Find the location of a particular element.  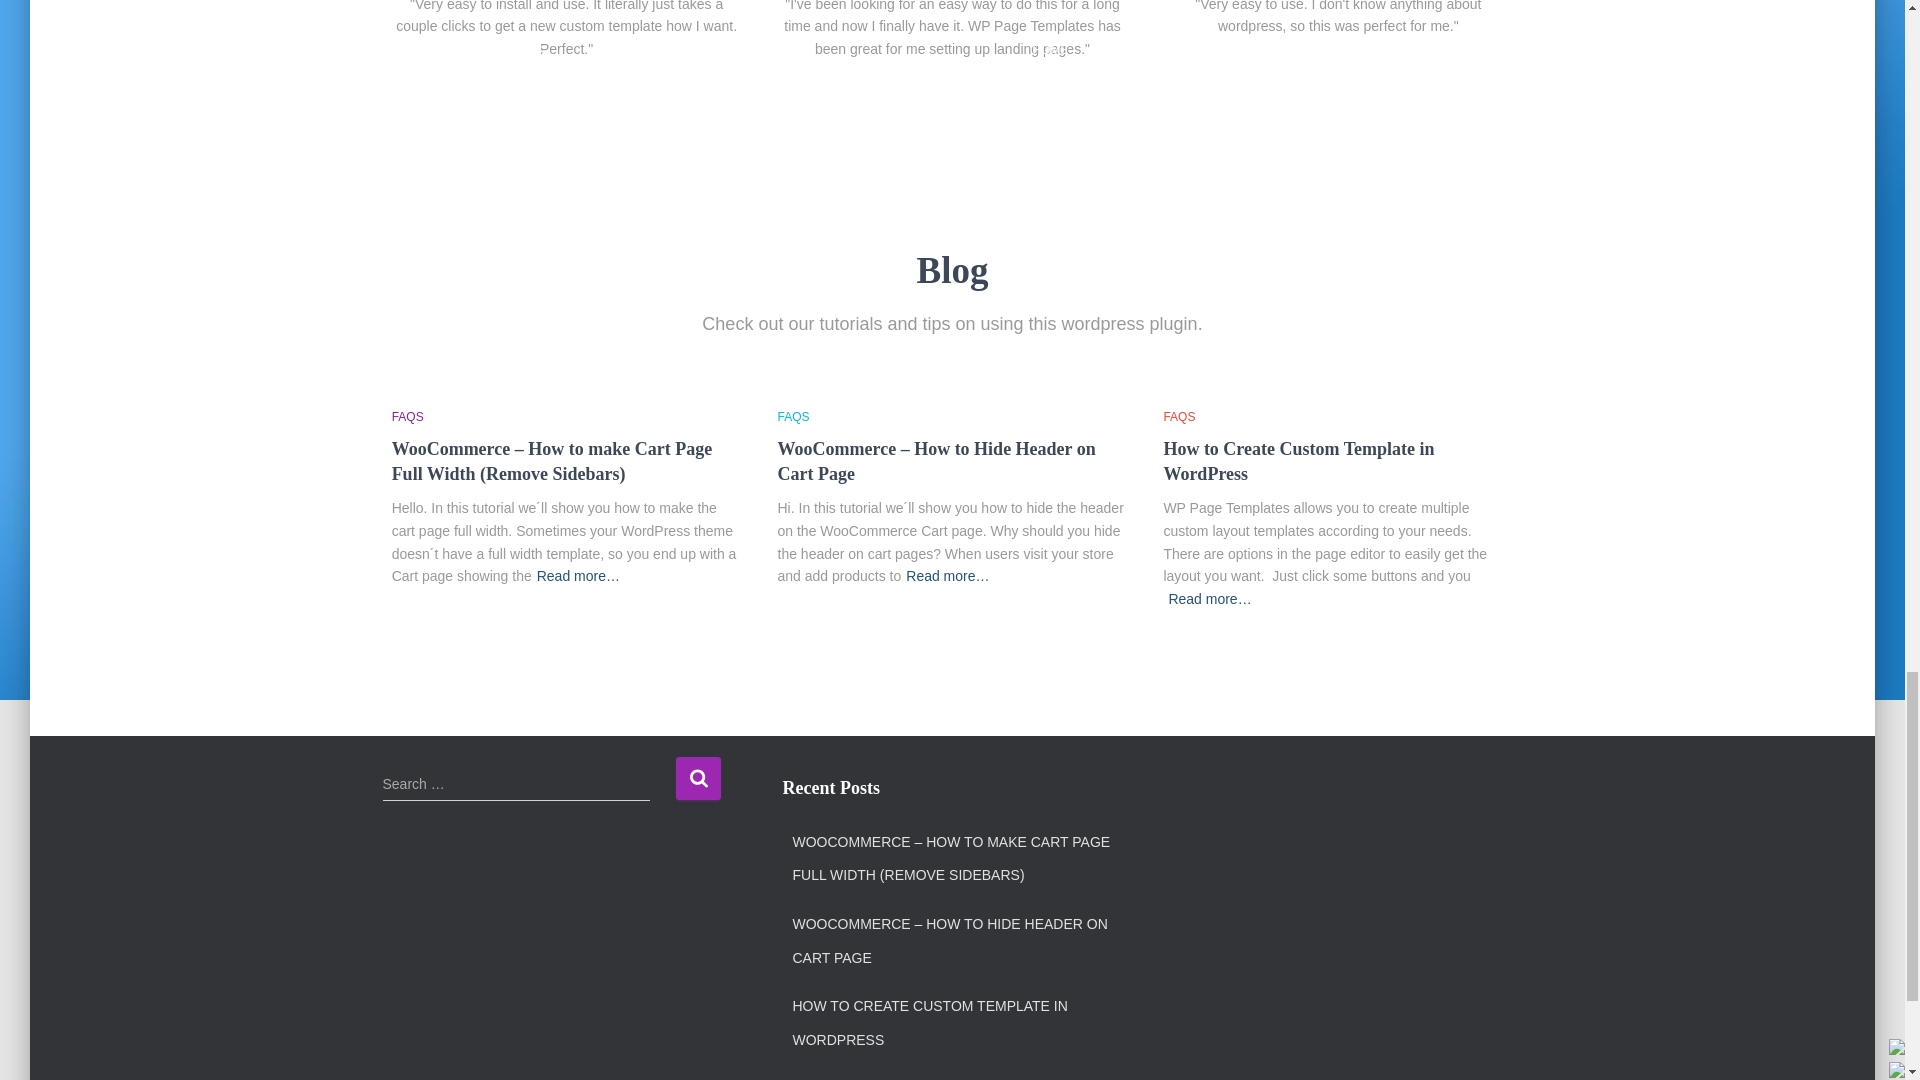

FAQS is located at coordinates (794, 417).